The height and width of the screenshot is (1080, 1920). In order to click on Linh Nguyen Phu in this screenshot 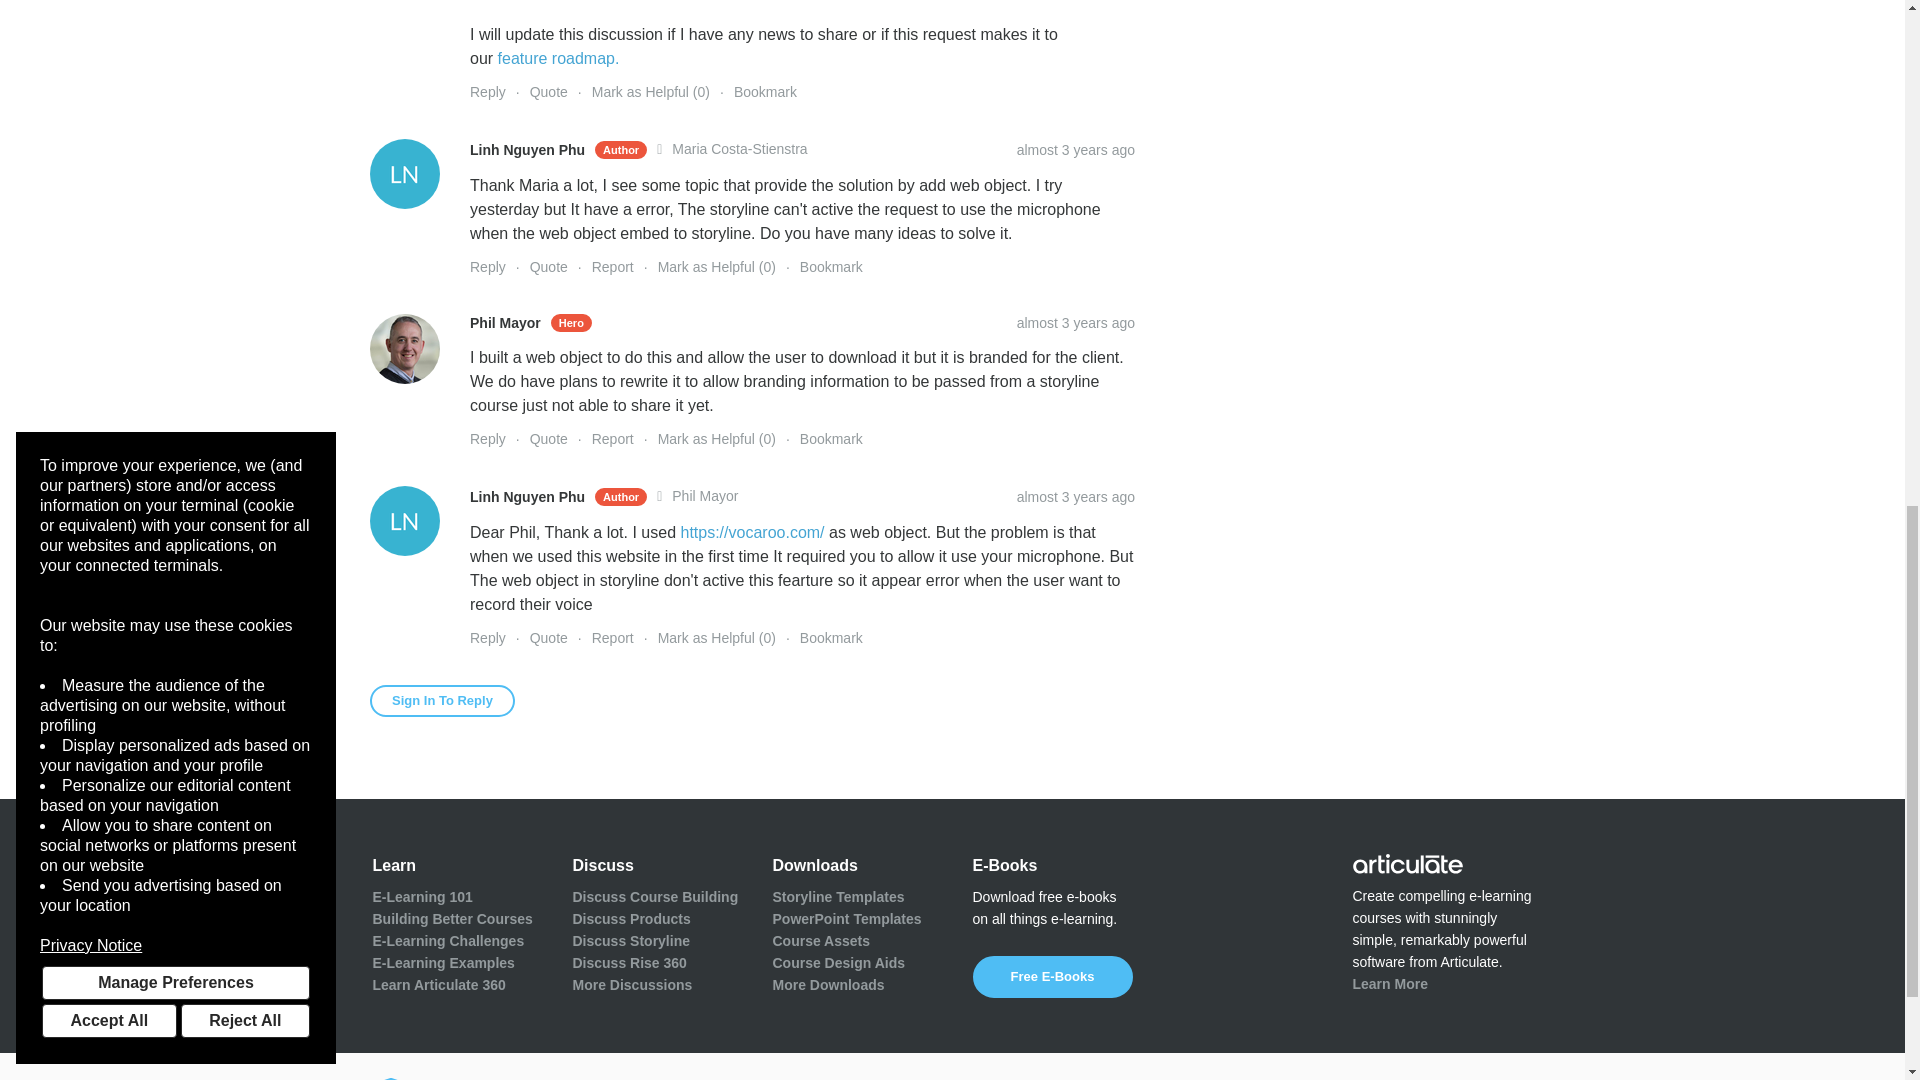, I will do `click(404, 174)`.